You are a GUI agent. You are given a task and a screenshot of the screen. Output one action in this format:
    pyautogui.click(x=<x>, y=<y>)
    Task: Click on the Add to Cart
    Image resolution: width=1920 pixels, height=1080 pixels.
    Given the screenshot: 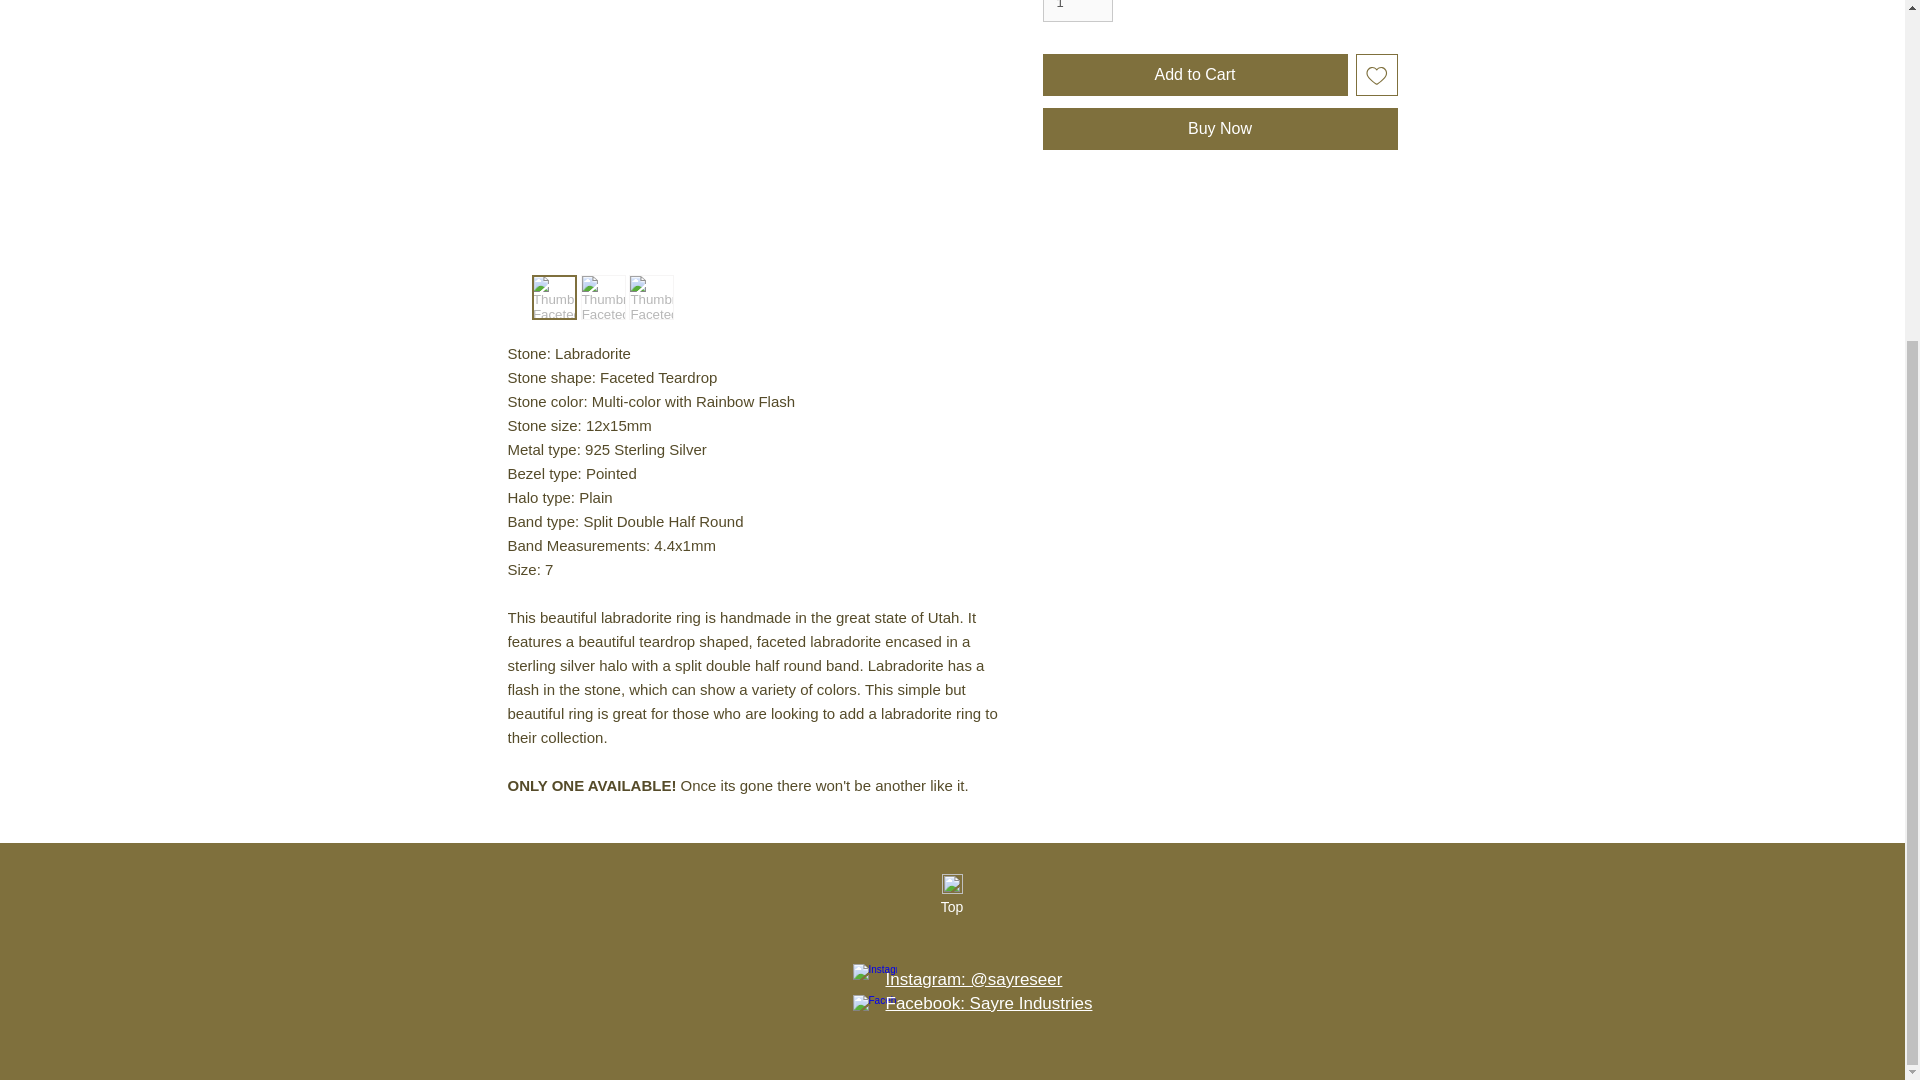 What is the action you would take?
    pyautogui.click(x=1194, y=75)
    